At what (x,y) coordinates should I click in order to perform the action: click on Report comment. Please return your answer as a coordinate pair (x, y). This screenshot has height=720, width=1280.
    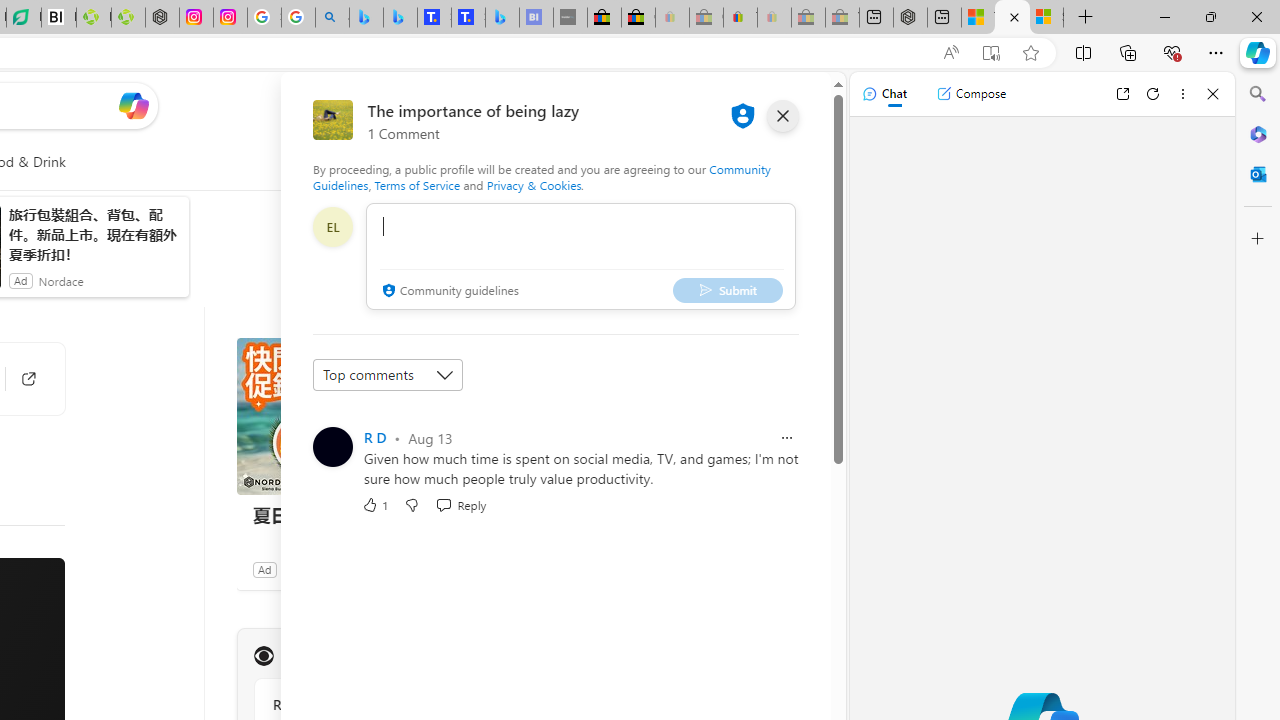
    Looking at the image, I should click on (786, 438).